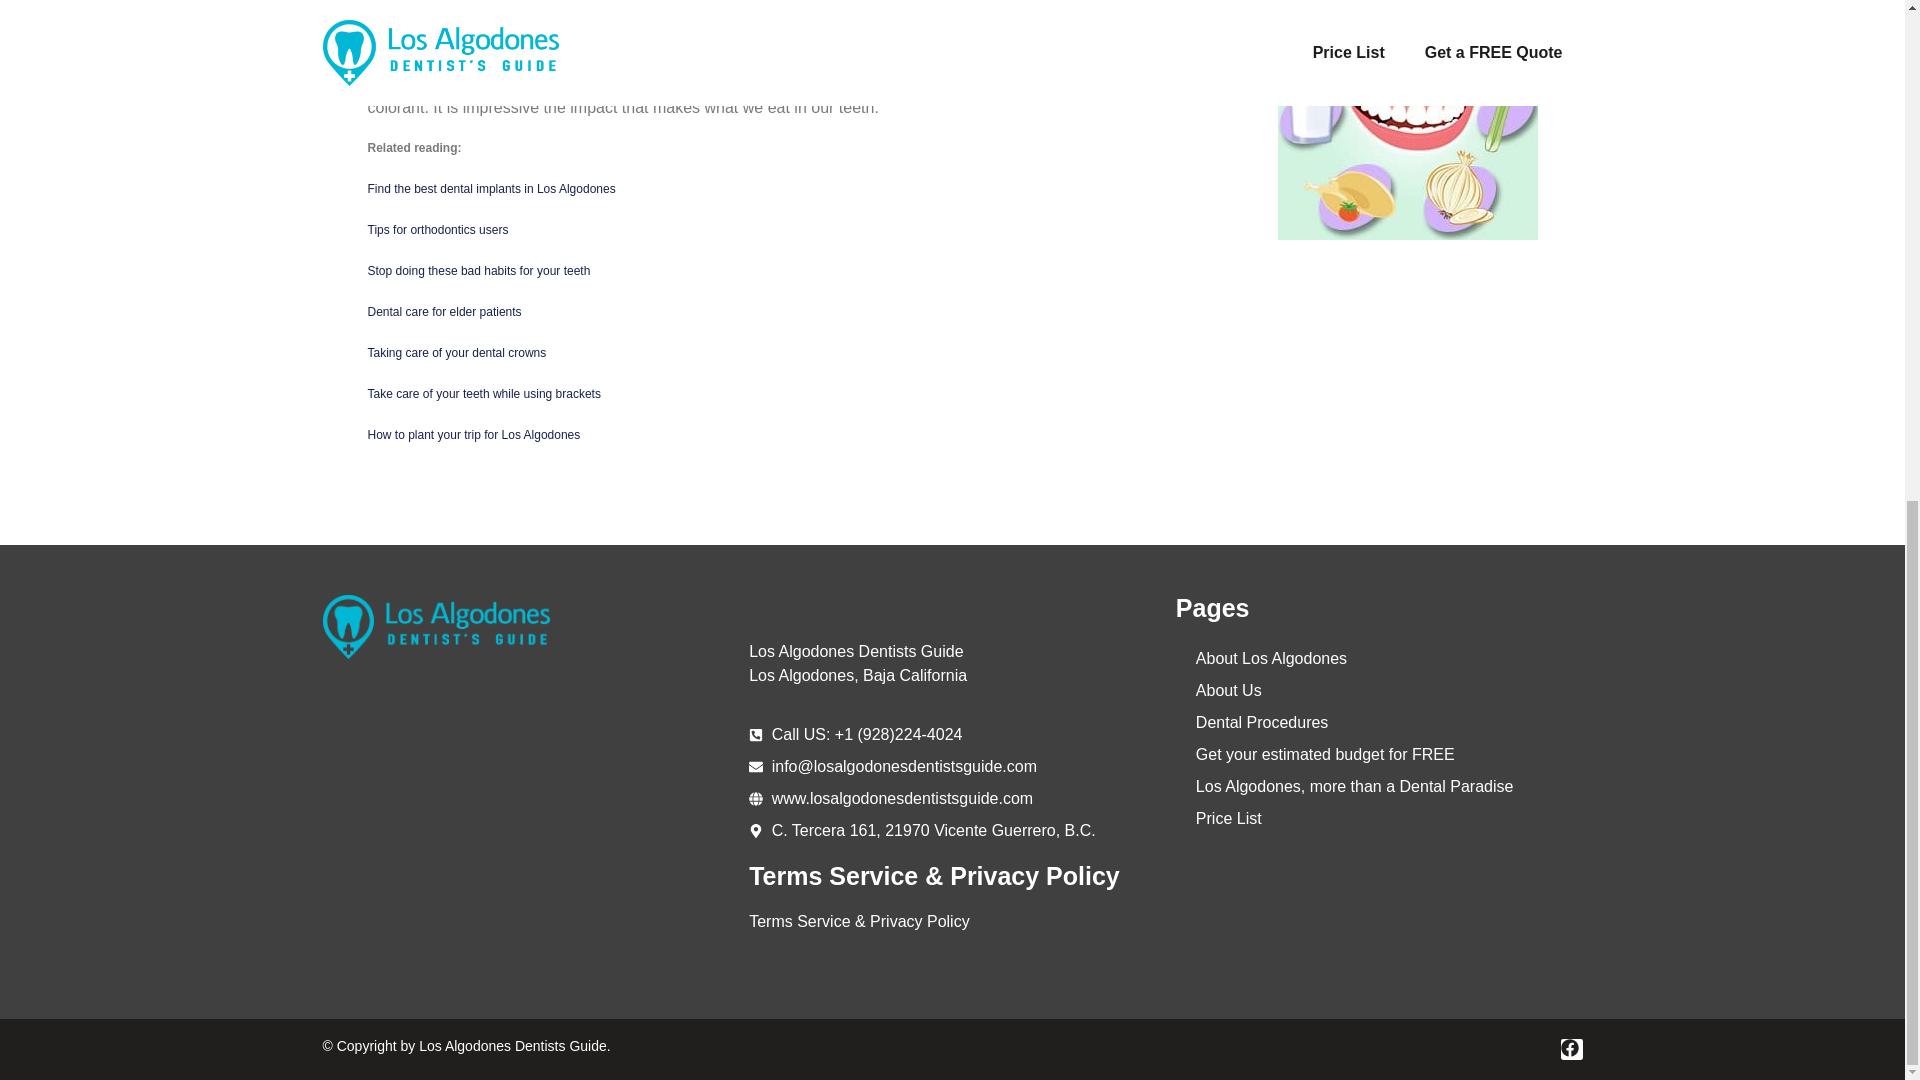 Image resolution: width=1920 pixels, height=1080 pixels. I want to click on Get your estimated budget for FREE, so click(1354, 754).